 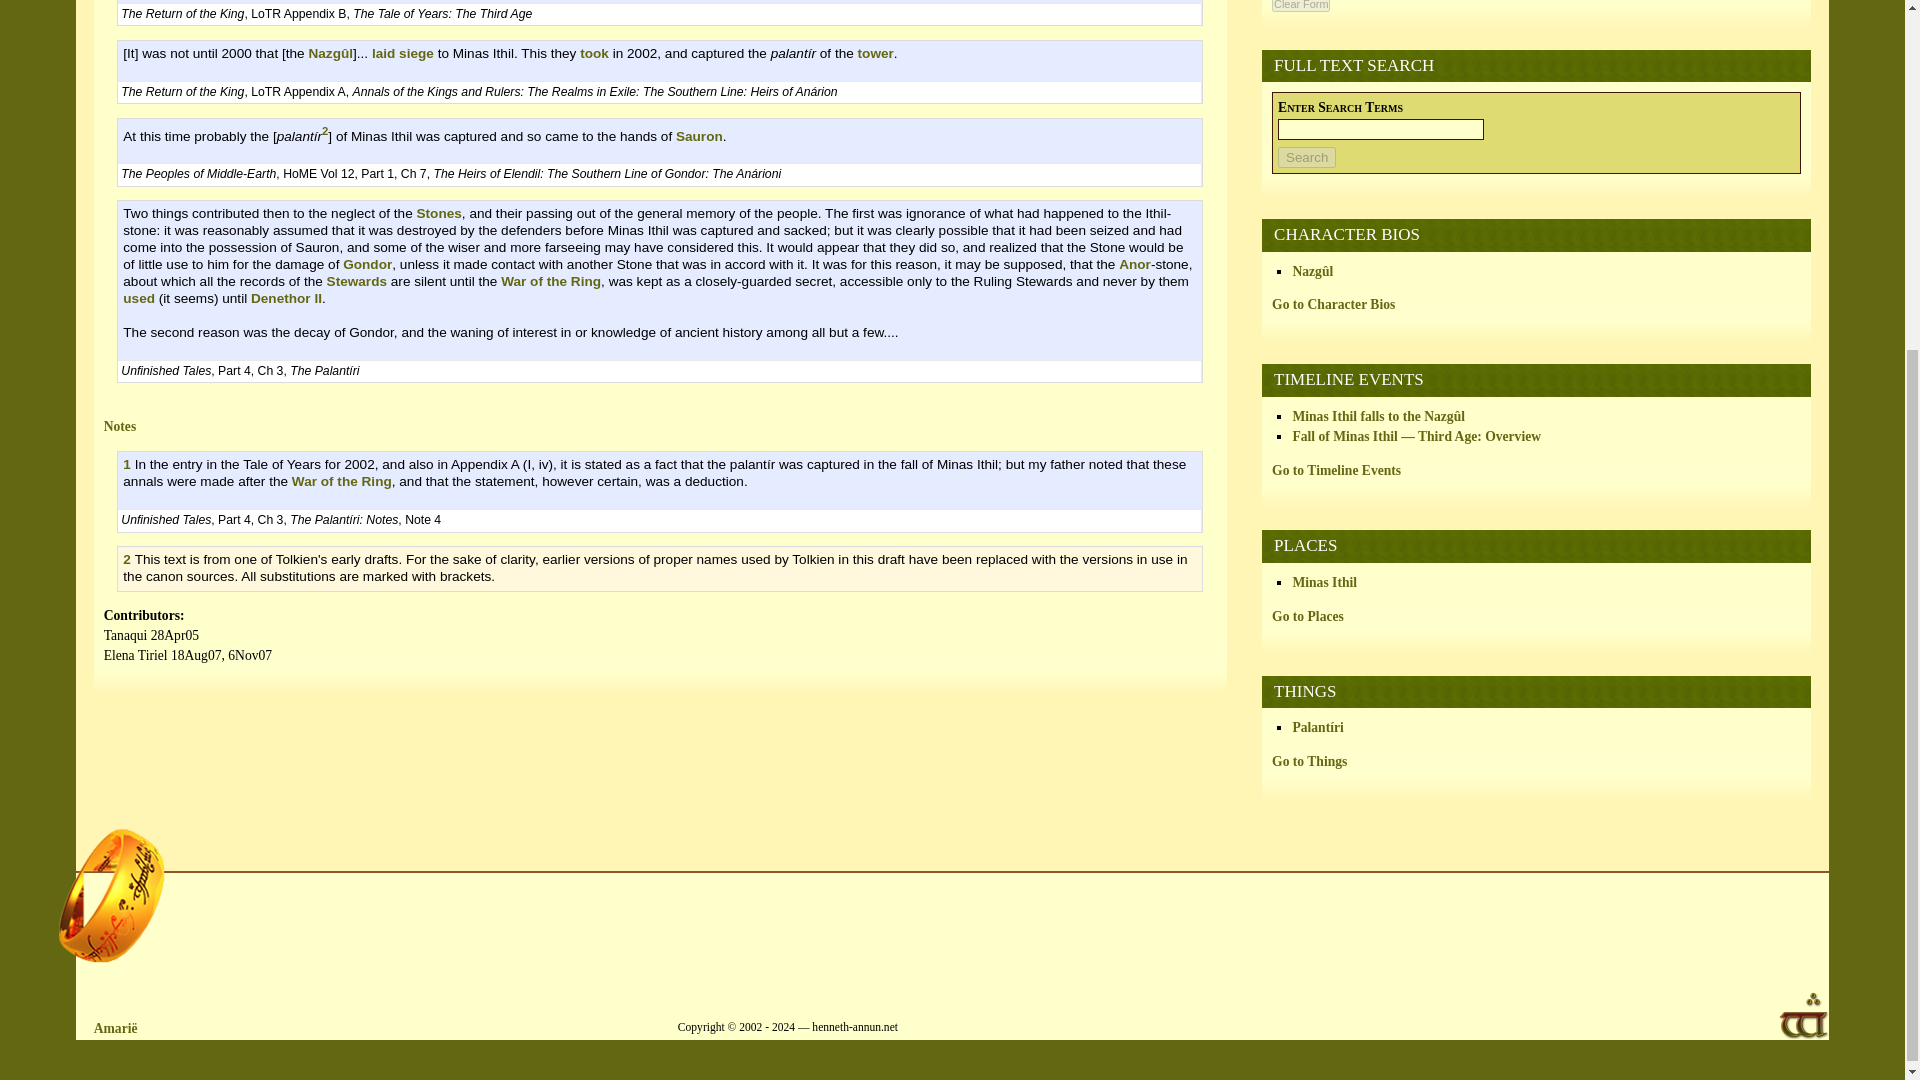 I want to click on Stewards, so click(x=356, y=282).